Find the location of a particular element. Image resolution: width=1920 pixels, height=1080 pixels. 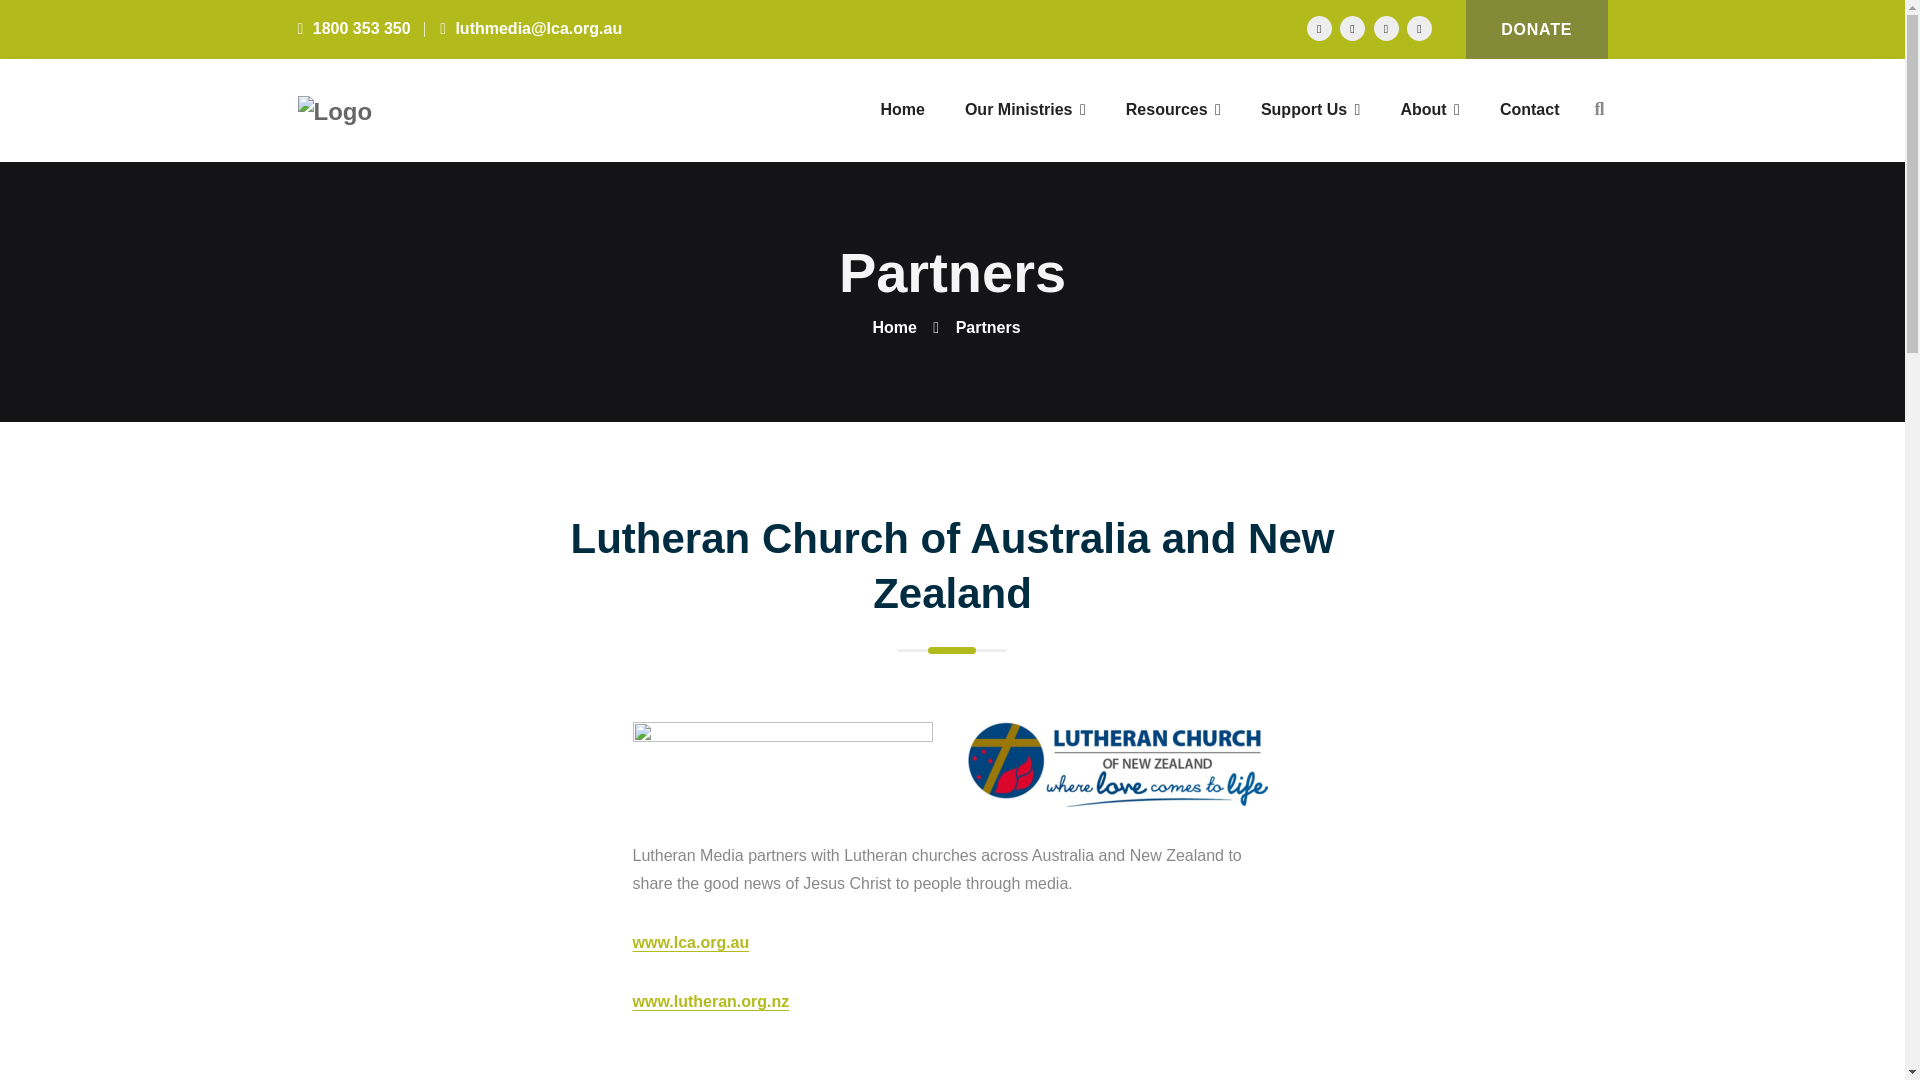

luthmedia@lca.org.au is located at coordinates (531, 28).